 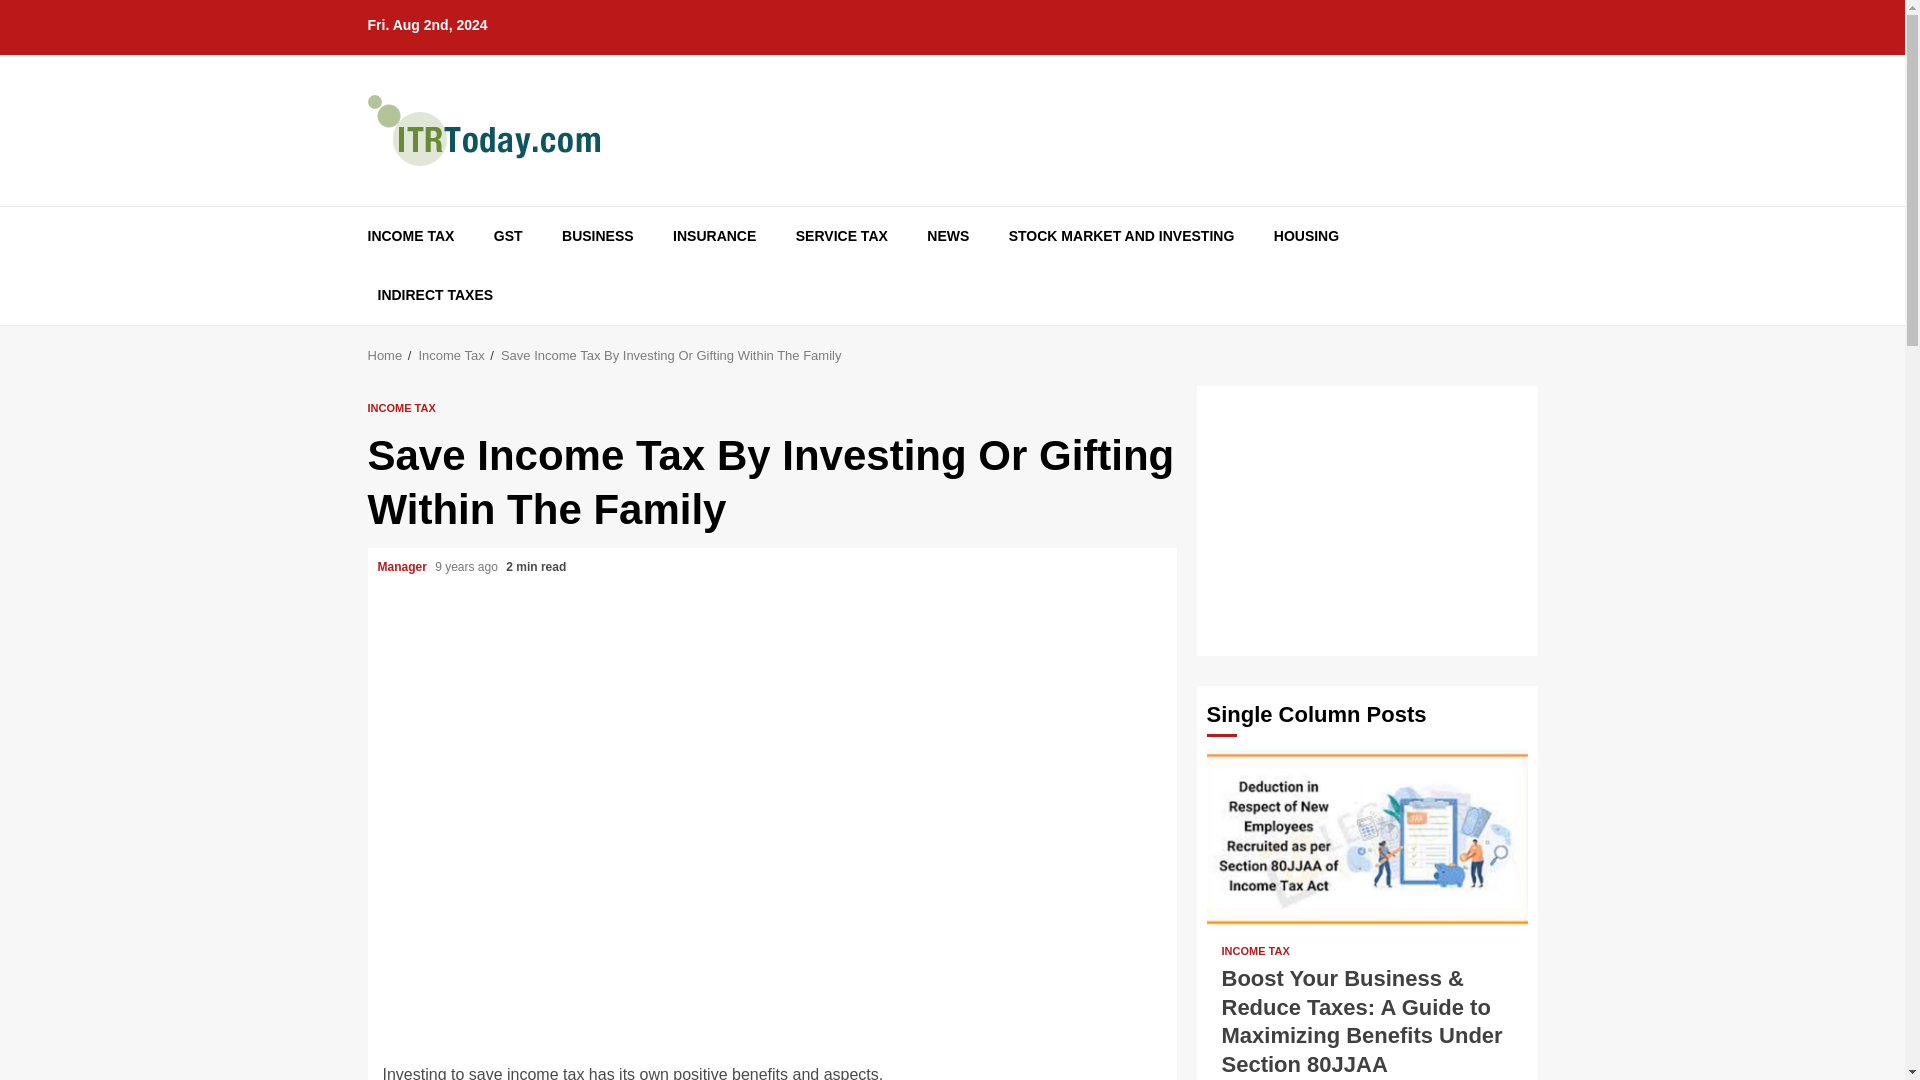 I want to click on Income Tax, so click(x=450, y=354).